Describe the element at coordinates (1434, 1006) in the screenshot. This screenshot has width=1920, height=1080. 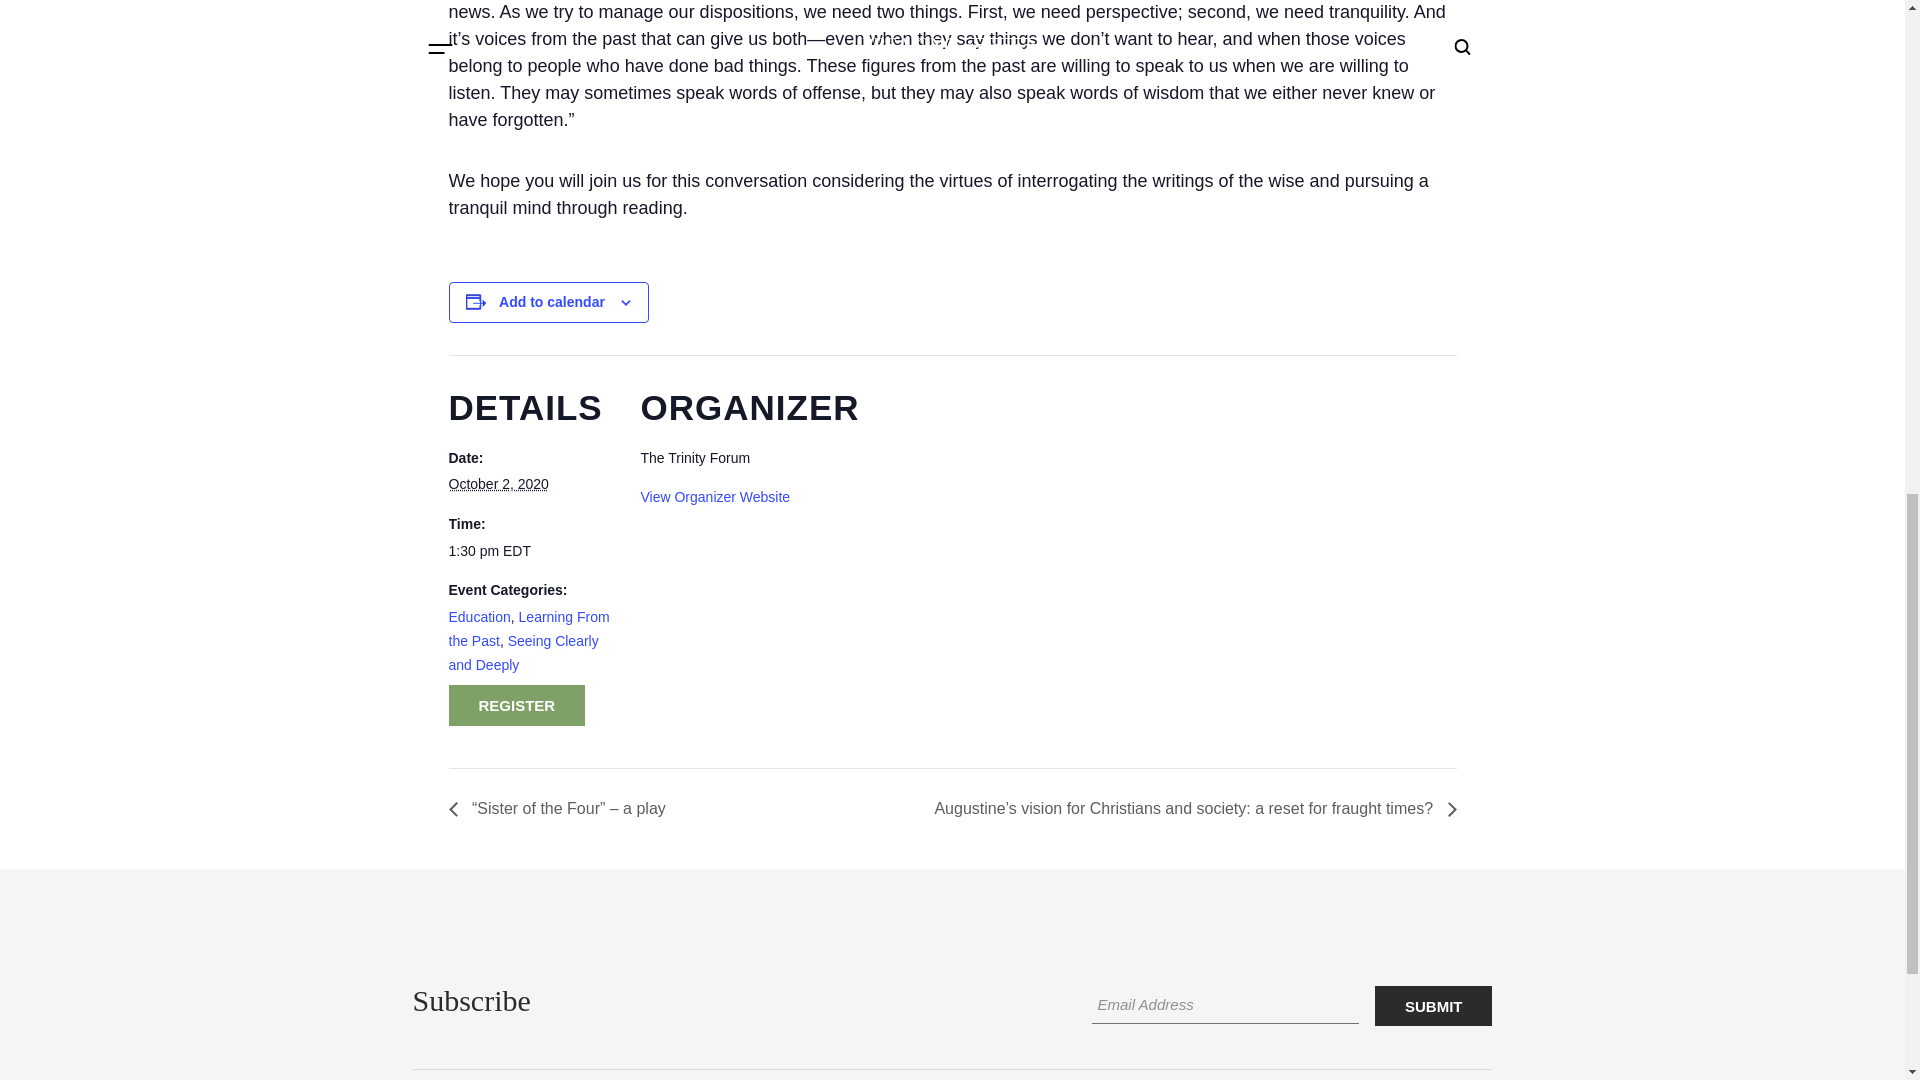
I see `Submit` at that location.